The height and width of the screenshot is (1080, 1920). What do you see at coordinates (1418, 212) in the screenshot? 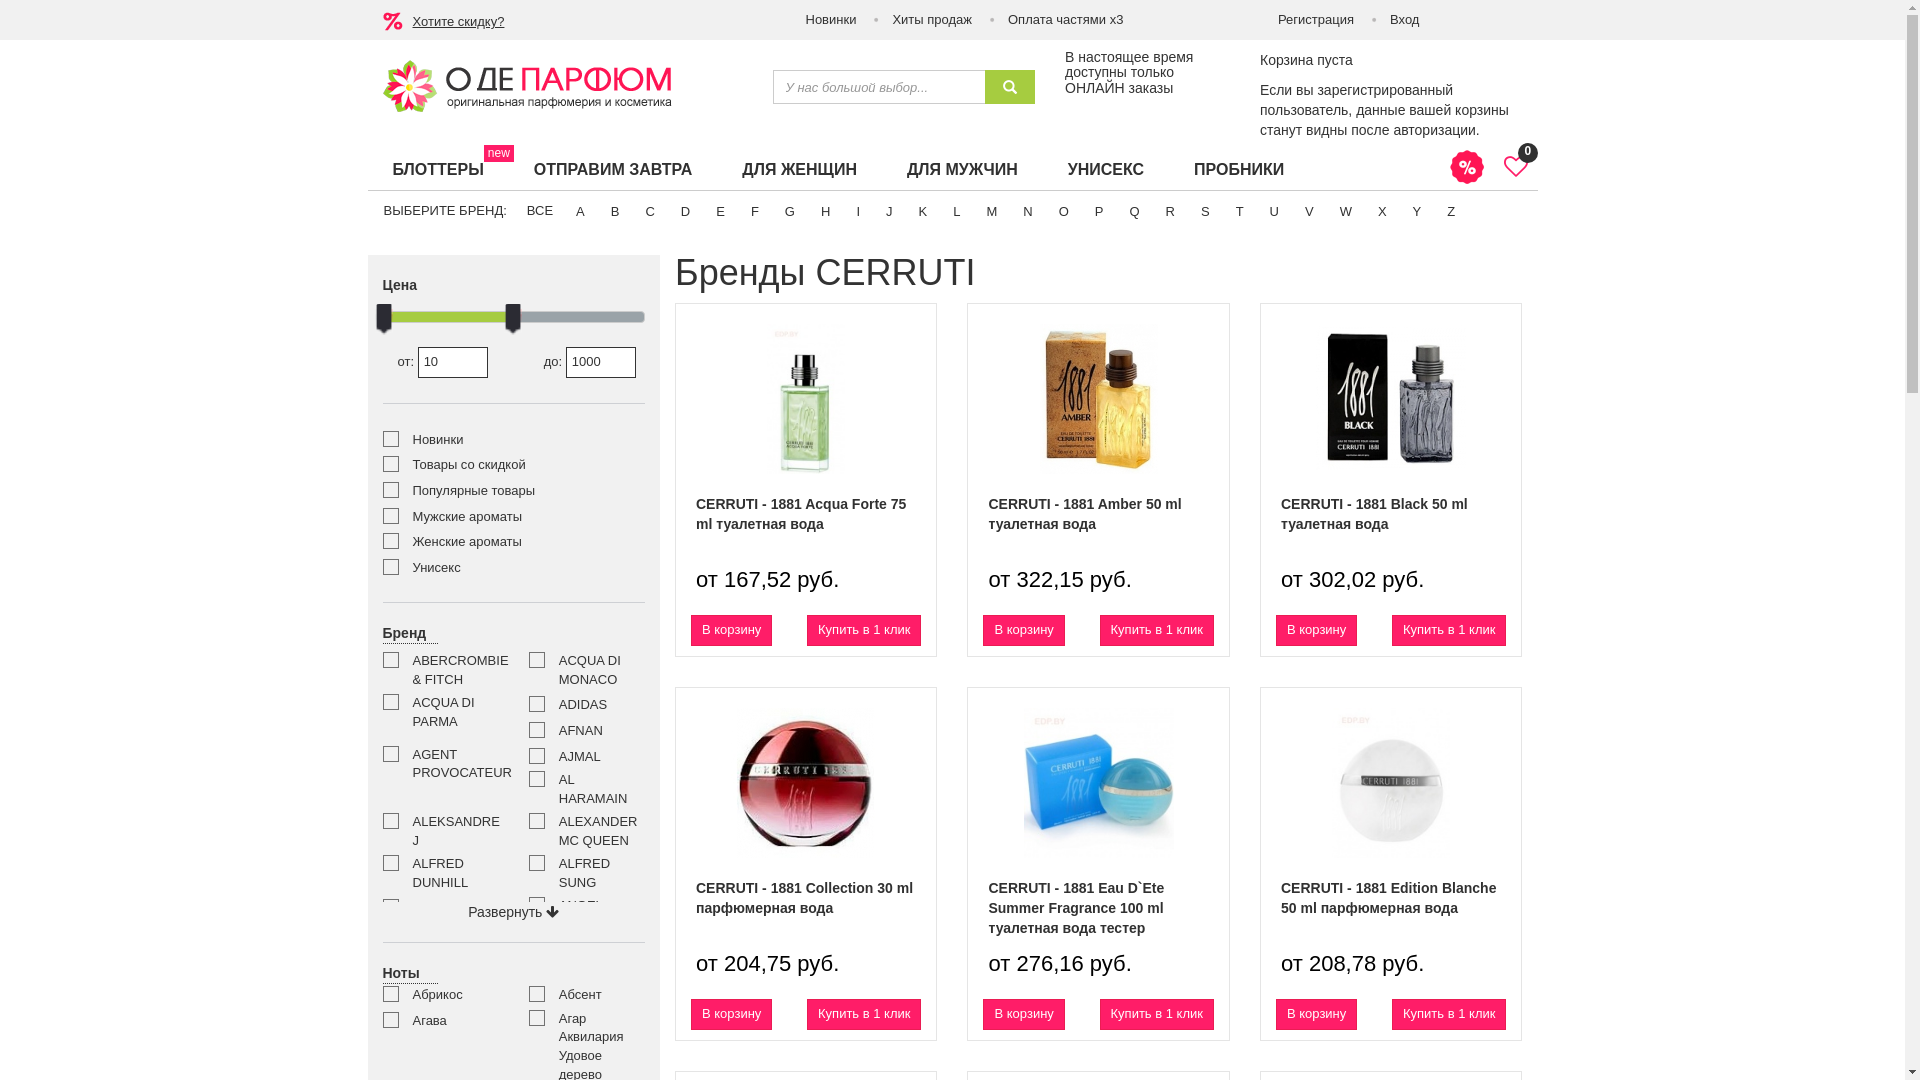
I see `Y` at bounding box center [1418, 212].